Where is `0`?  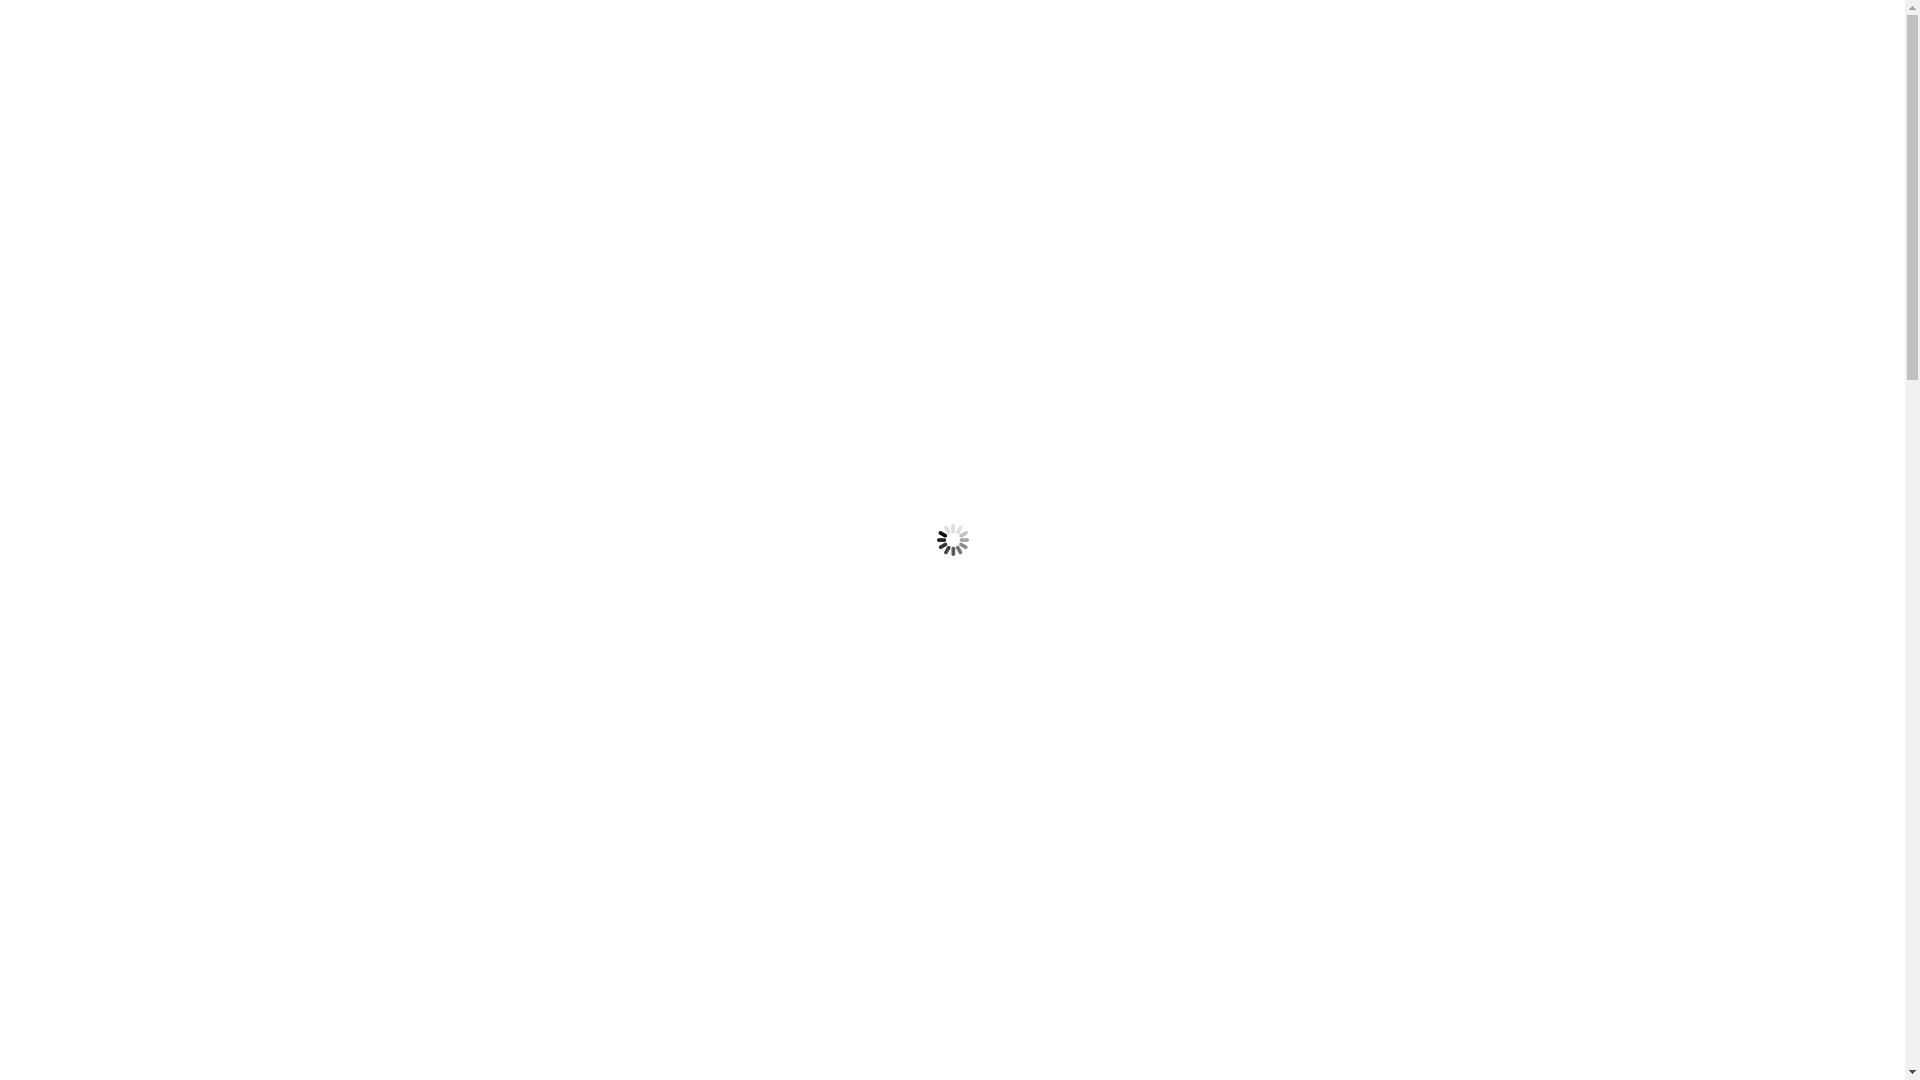
0 is located at coordinates (1464, 110).